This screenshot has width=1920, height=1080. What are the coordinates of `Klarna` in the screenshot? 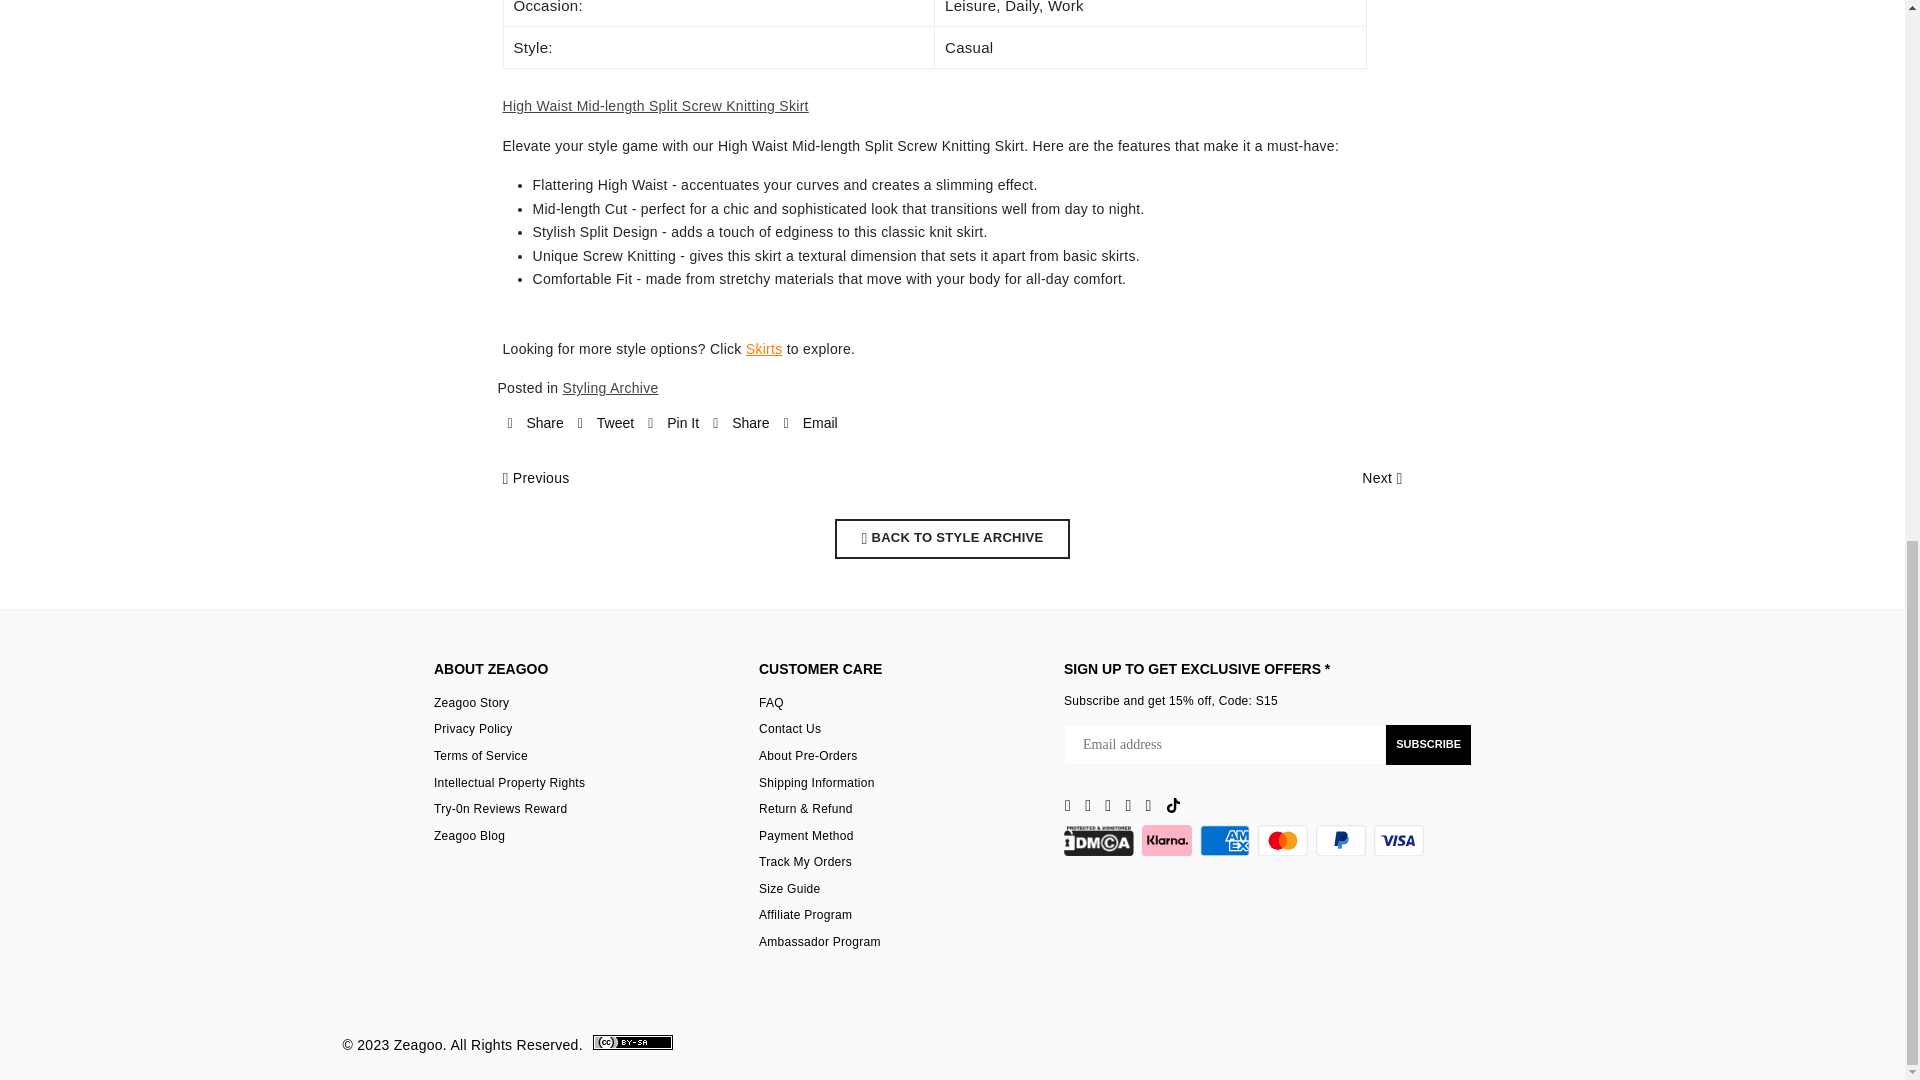 It's located at (1167, 840).